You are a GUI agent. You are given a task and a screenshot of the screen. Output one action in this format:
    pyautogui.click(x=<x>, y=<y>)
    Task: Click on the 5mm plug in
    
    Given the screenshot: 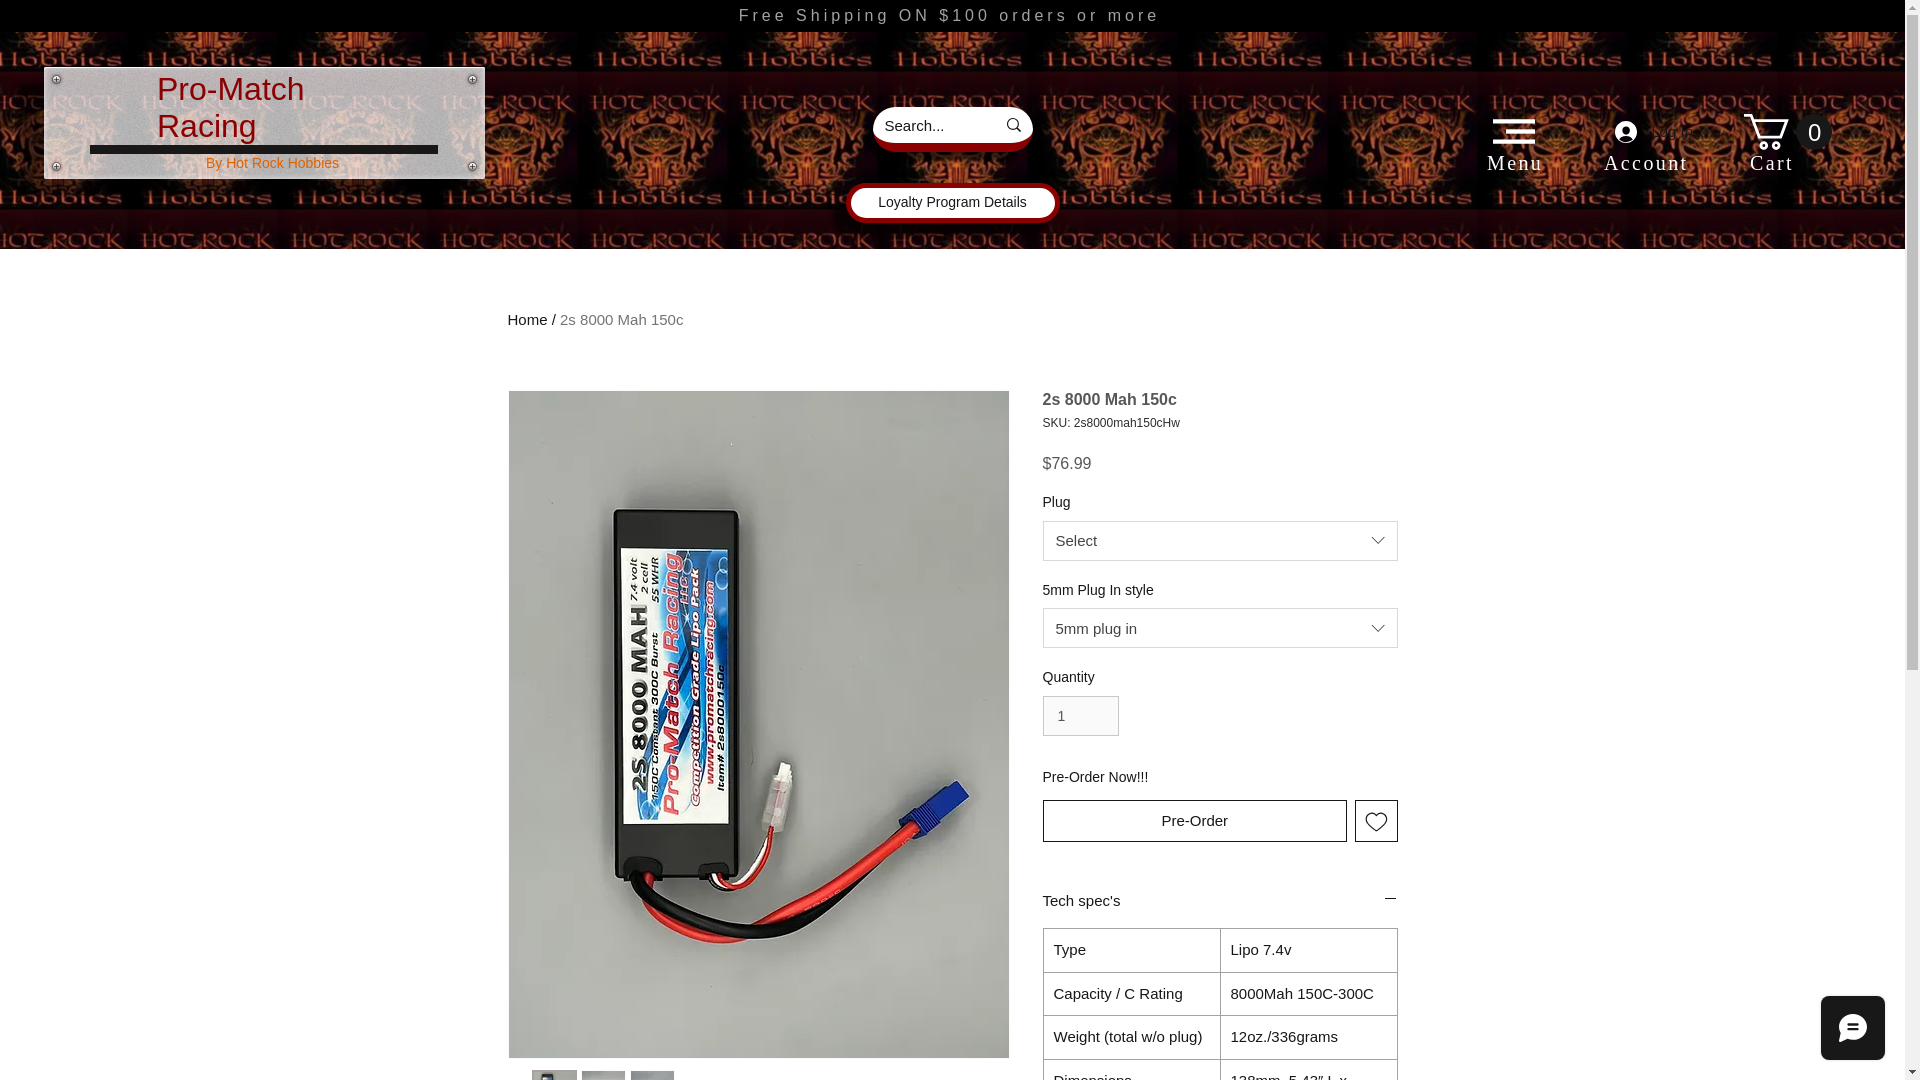 What is the action you would take?
    pyautogui.click(x=1220, y=628)
    